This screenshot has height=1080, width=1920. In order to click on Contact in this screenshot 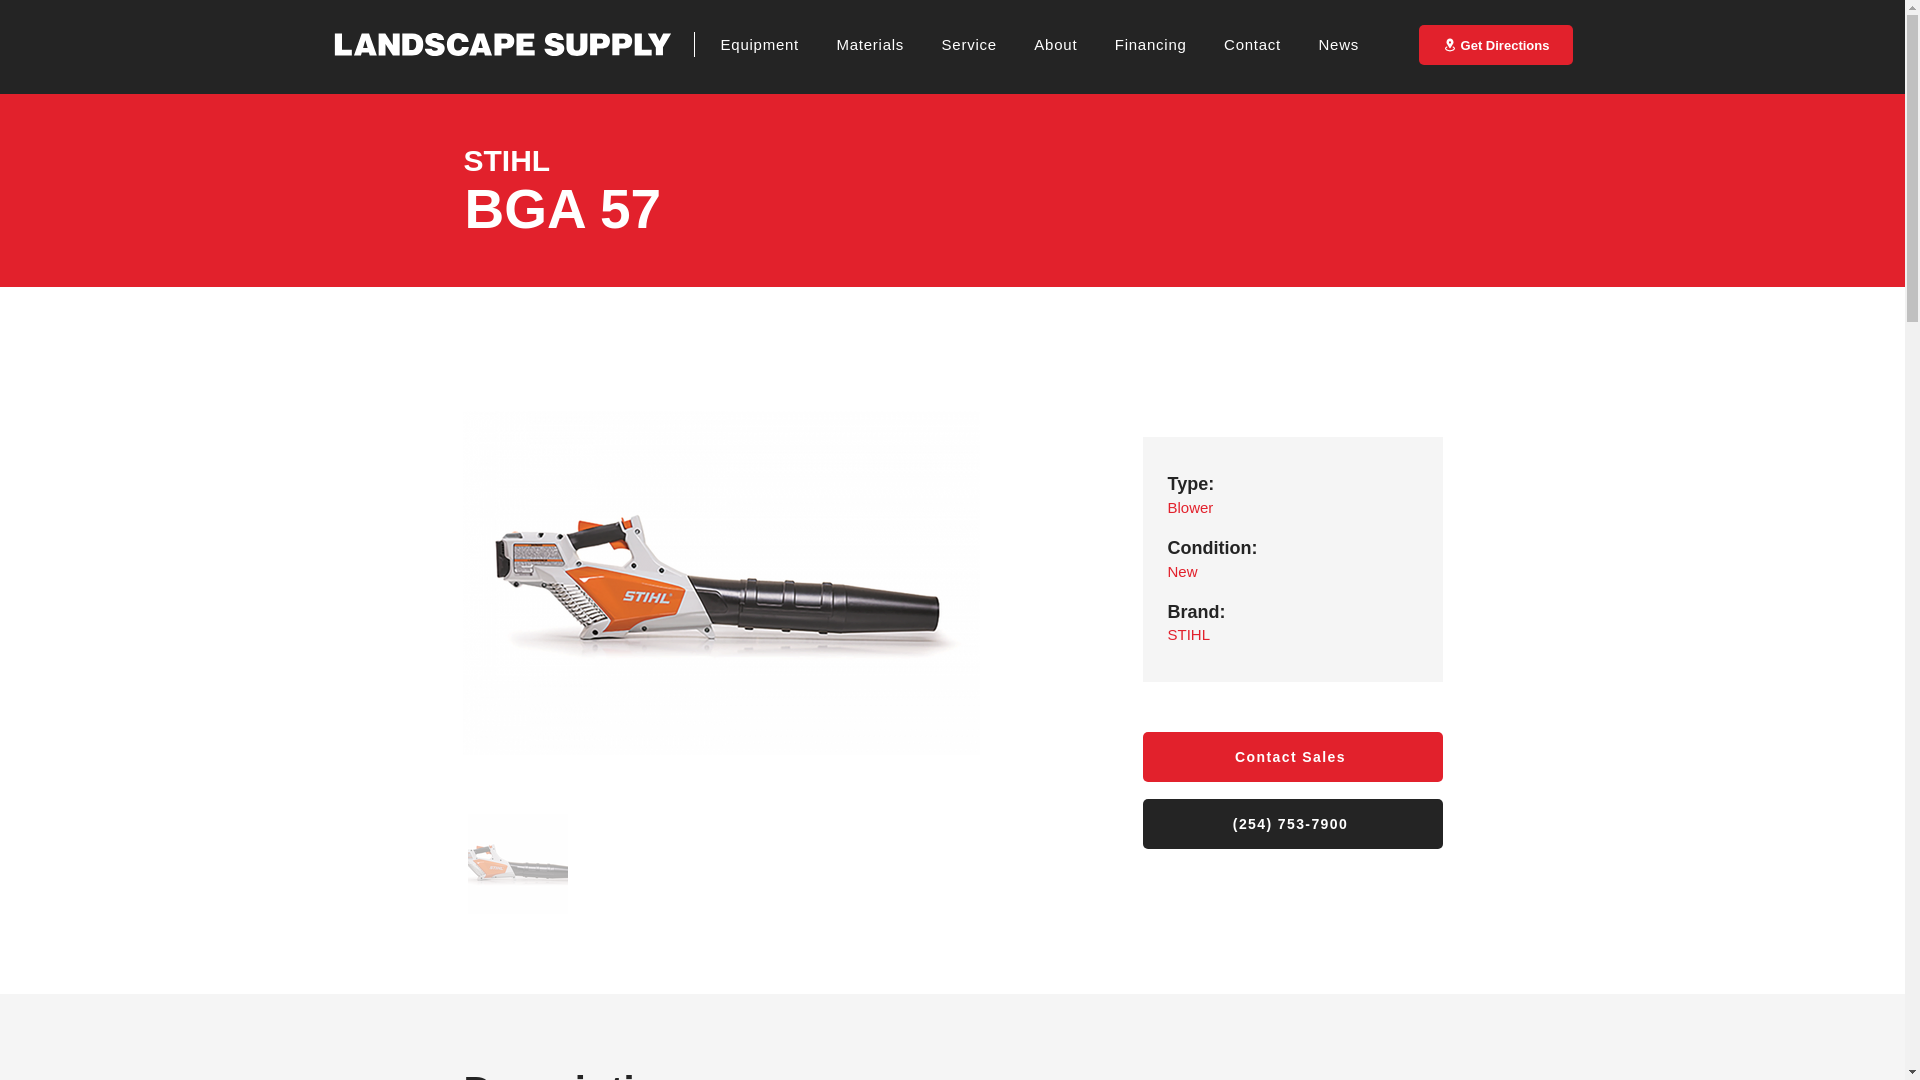, I will do `click(1268, 44)`.